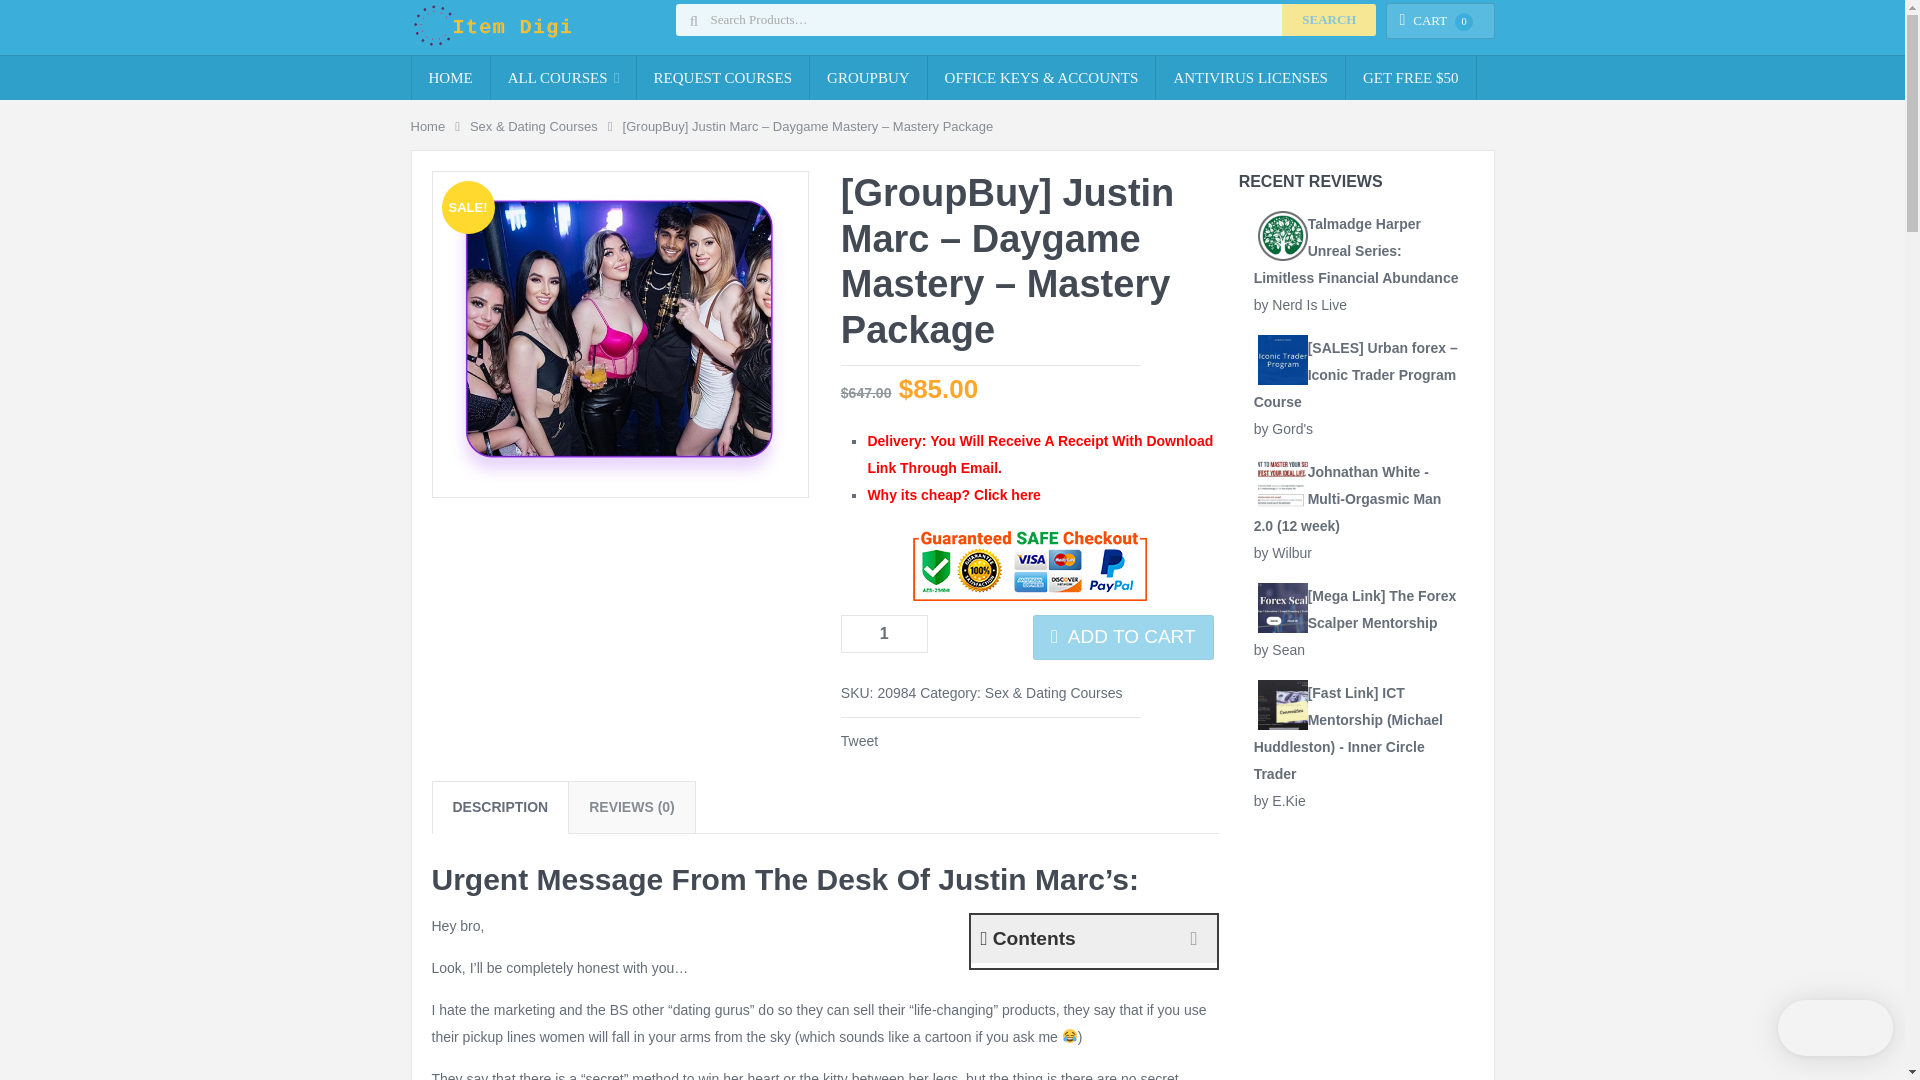 This screenshot has height=1080, width=1920. What do you see at coordinates (868, 78) in the screenshot?
I see `GROUPBUY` at bounding box center [868, 78].